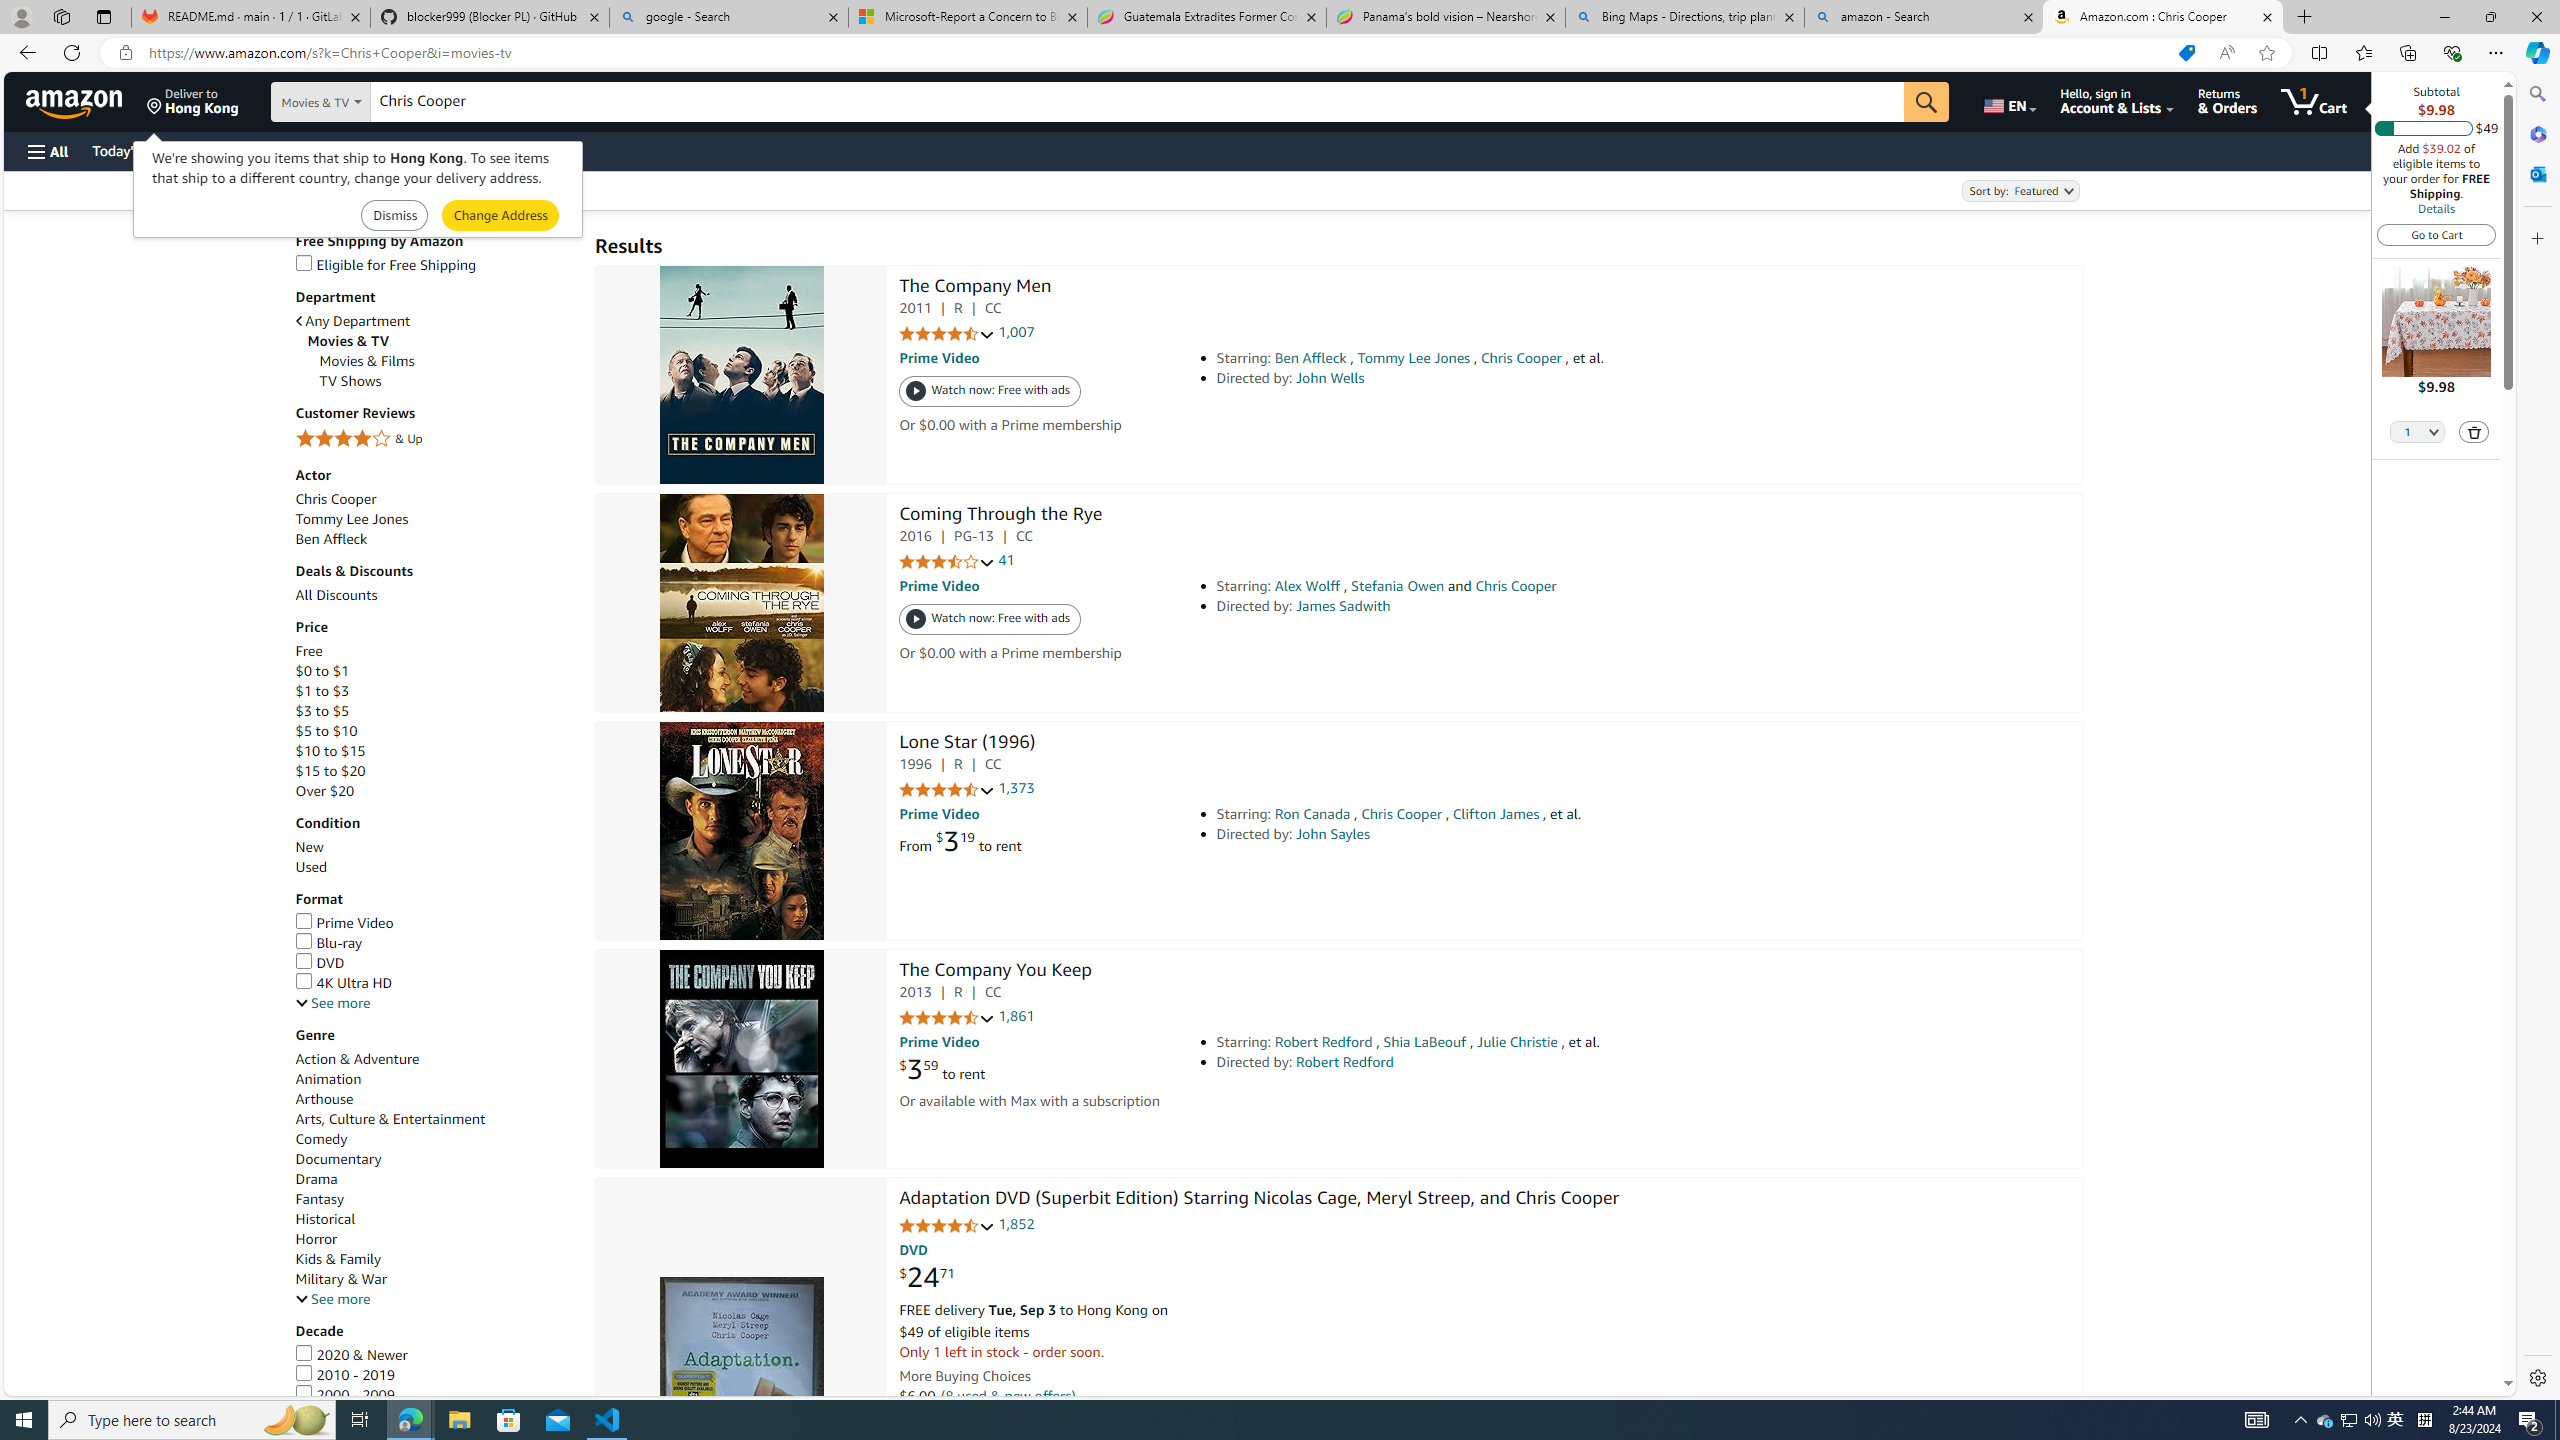  What do you see at coordinates (435, 1158) in the screenshot?
I see `Documentary` at bounding box center [435, 1158].